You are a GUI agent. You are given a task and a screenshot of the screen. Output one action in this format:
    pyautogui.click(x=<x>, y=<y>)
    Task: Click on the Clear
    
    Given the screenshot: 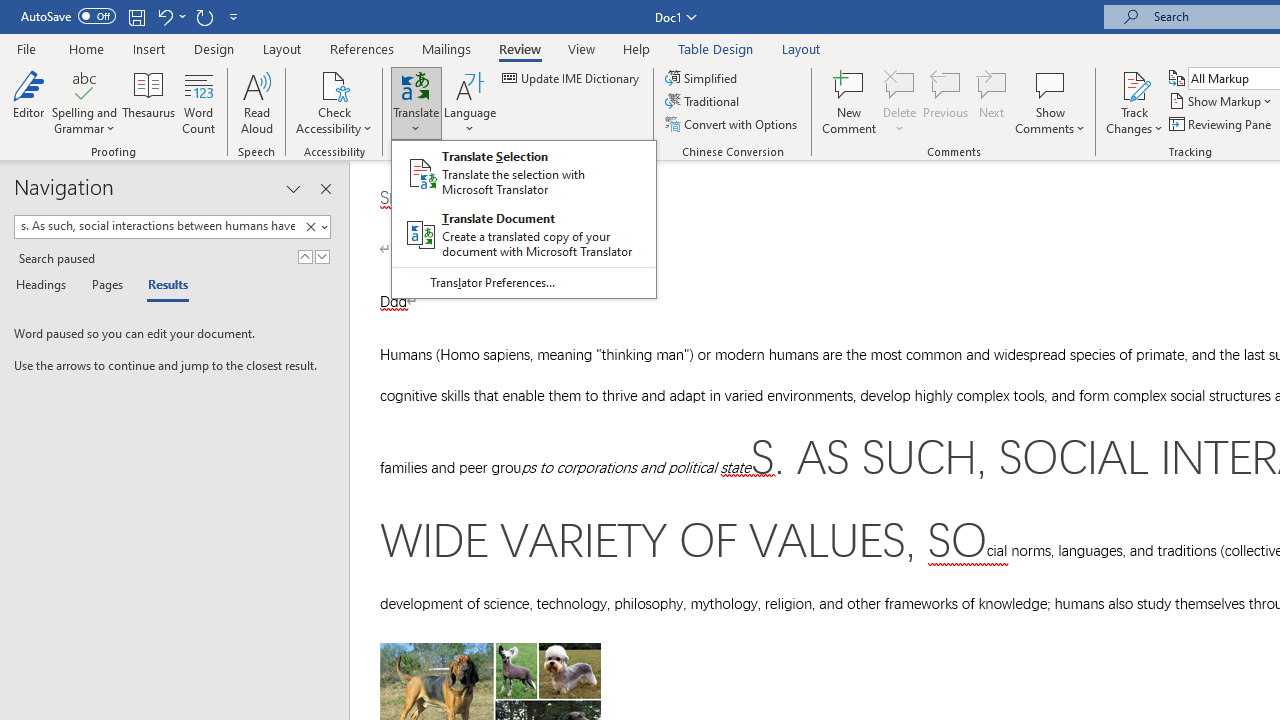 What is the action you would take?
    pyautogui.click(x=310, y=227)
    